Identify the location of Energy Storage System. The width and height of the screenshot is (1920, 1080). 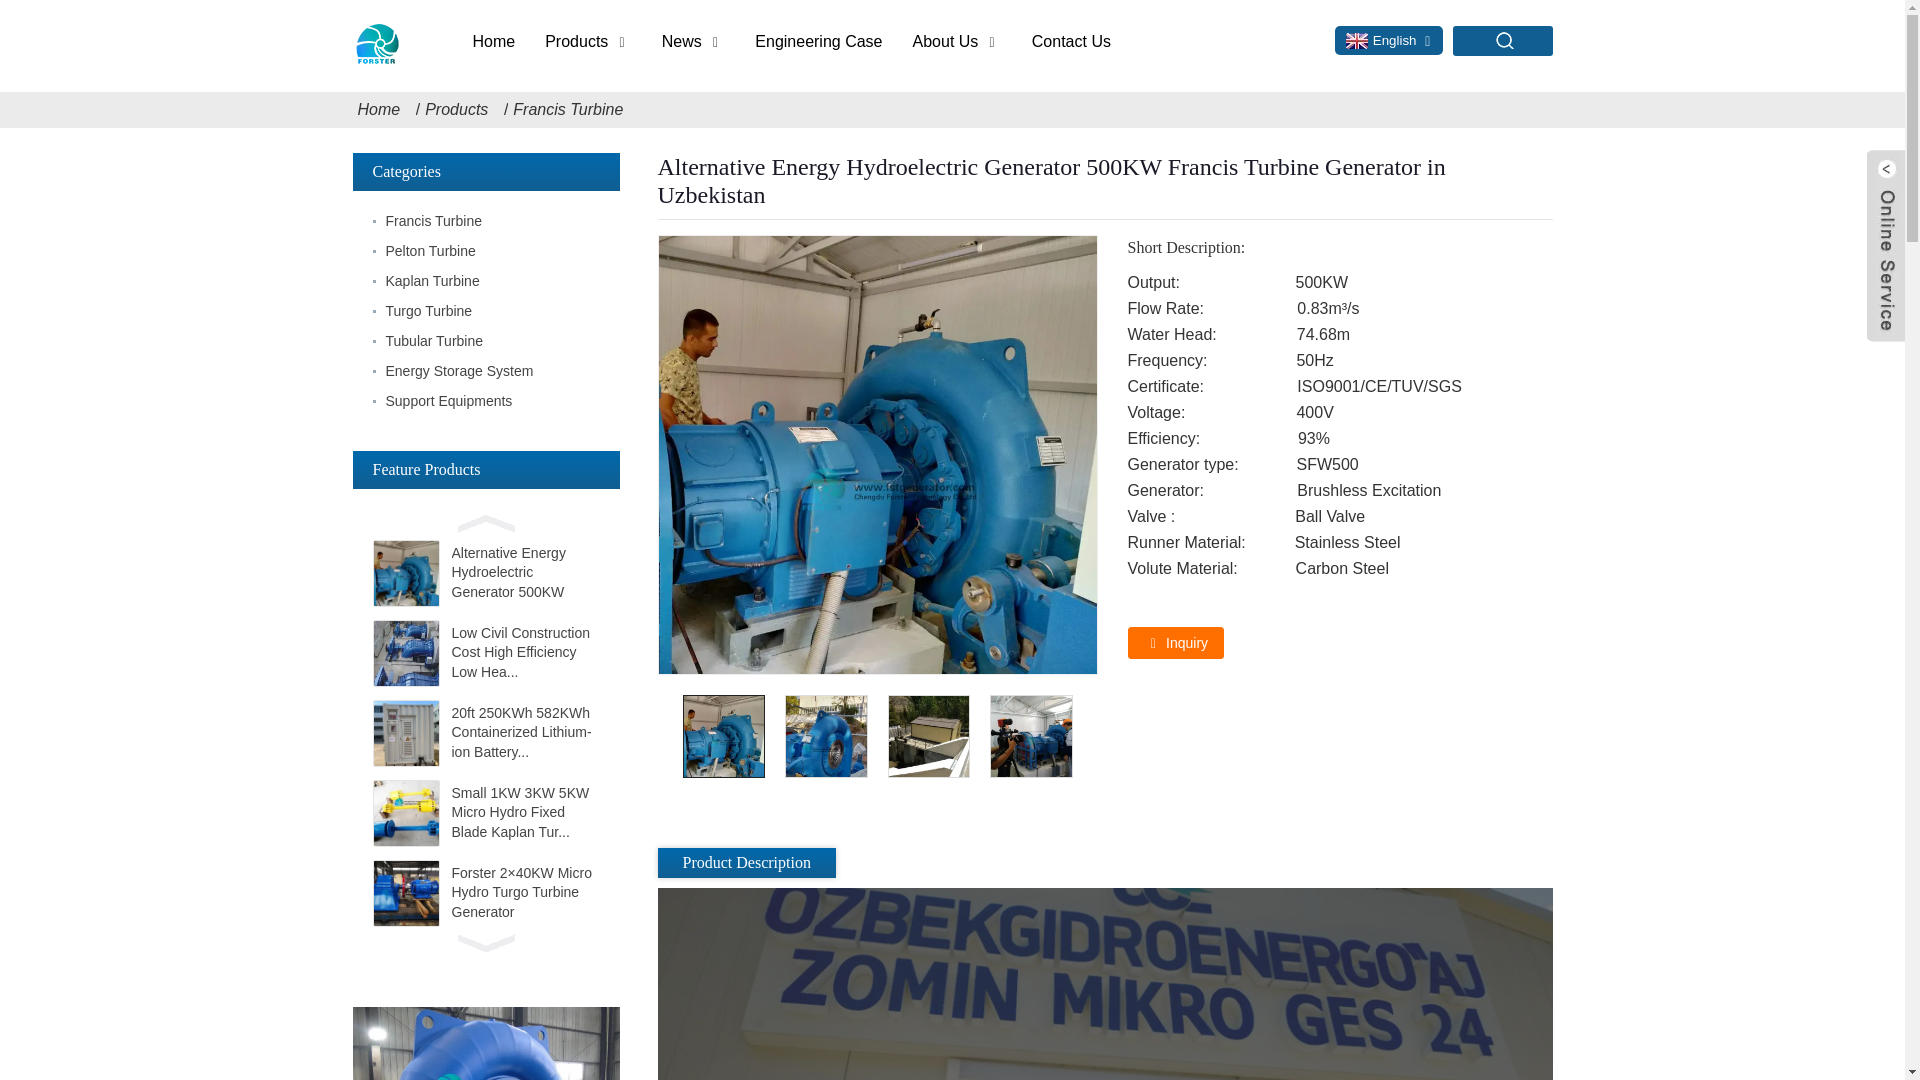
(486, 370).